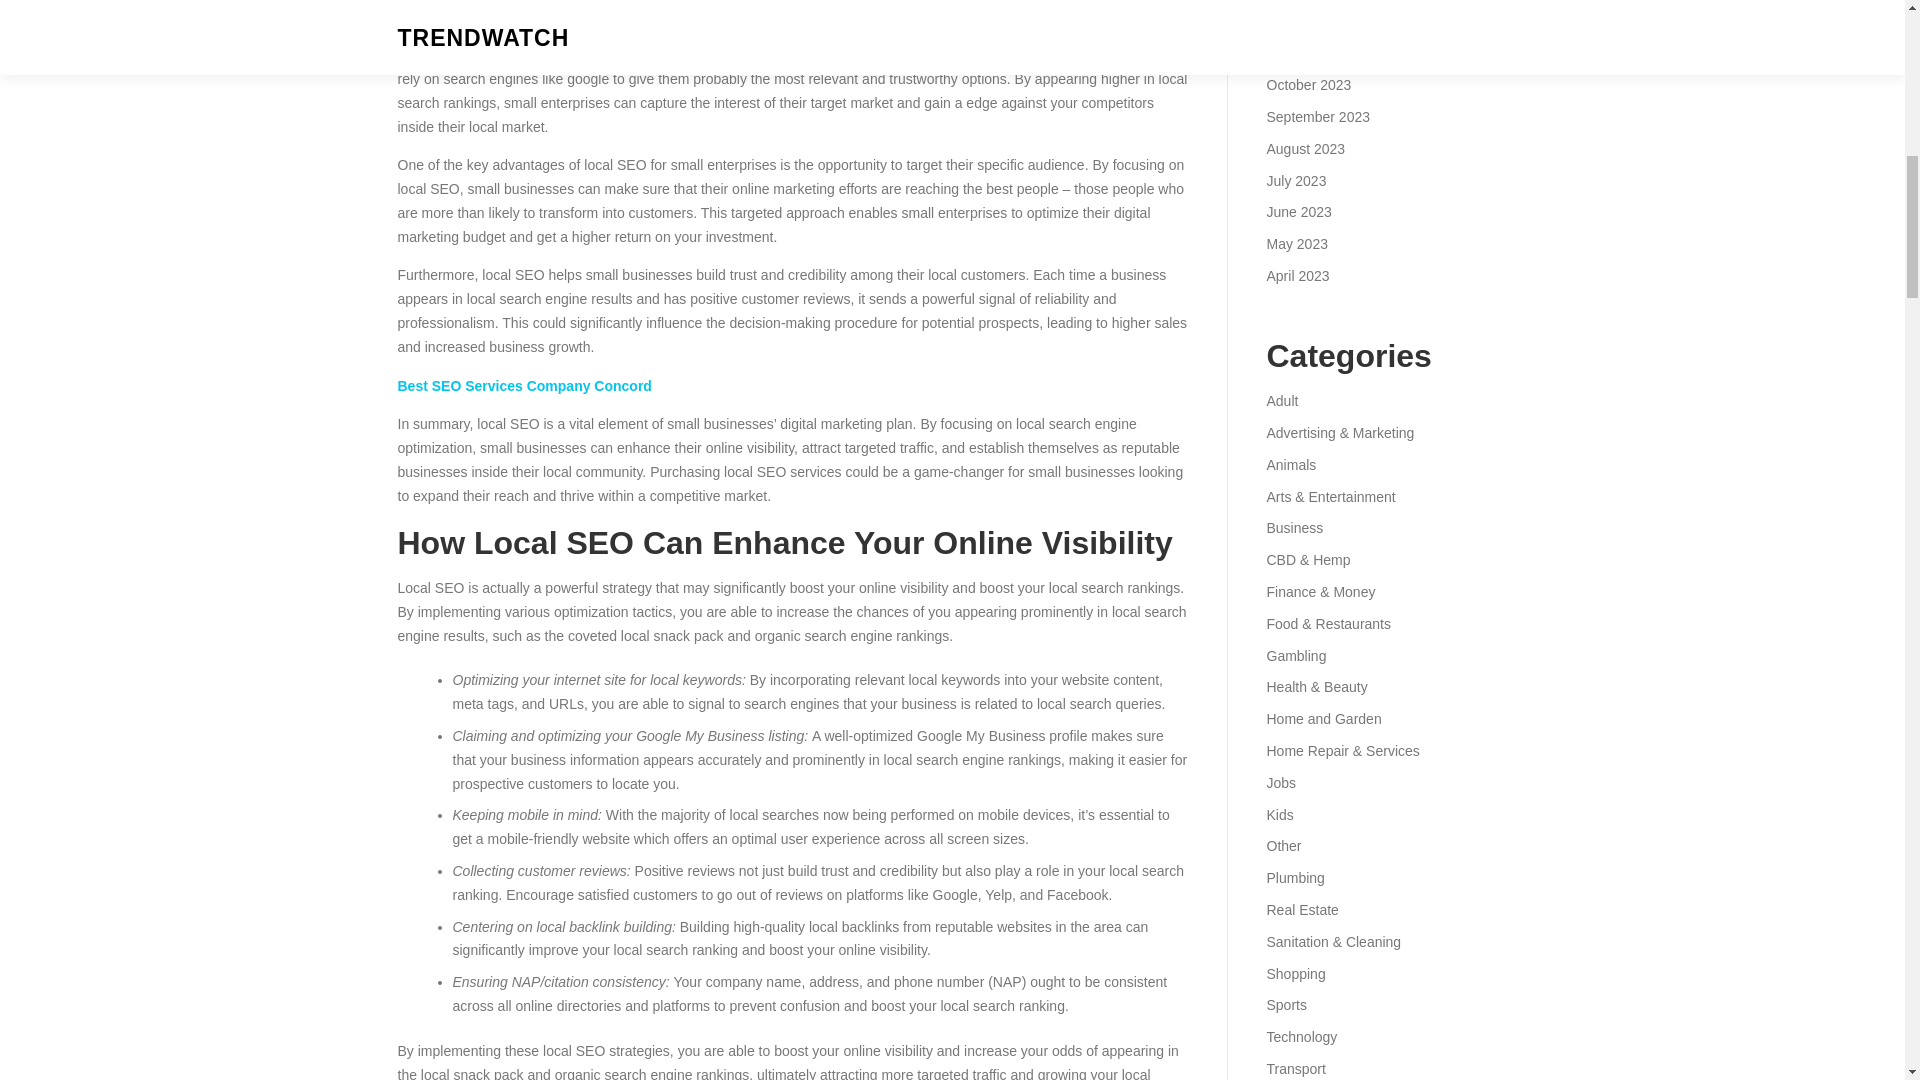 Image resolution: width=1920 pixels, height=1080 pixels. Describe the element at coordinates (1296, 276) in the screenshot. I see `April 2023` at that location.